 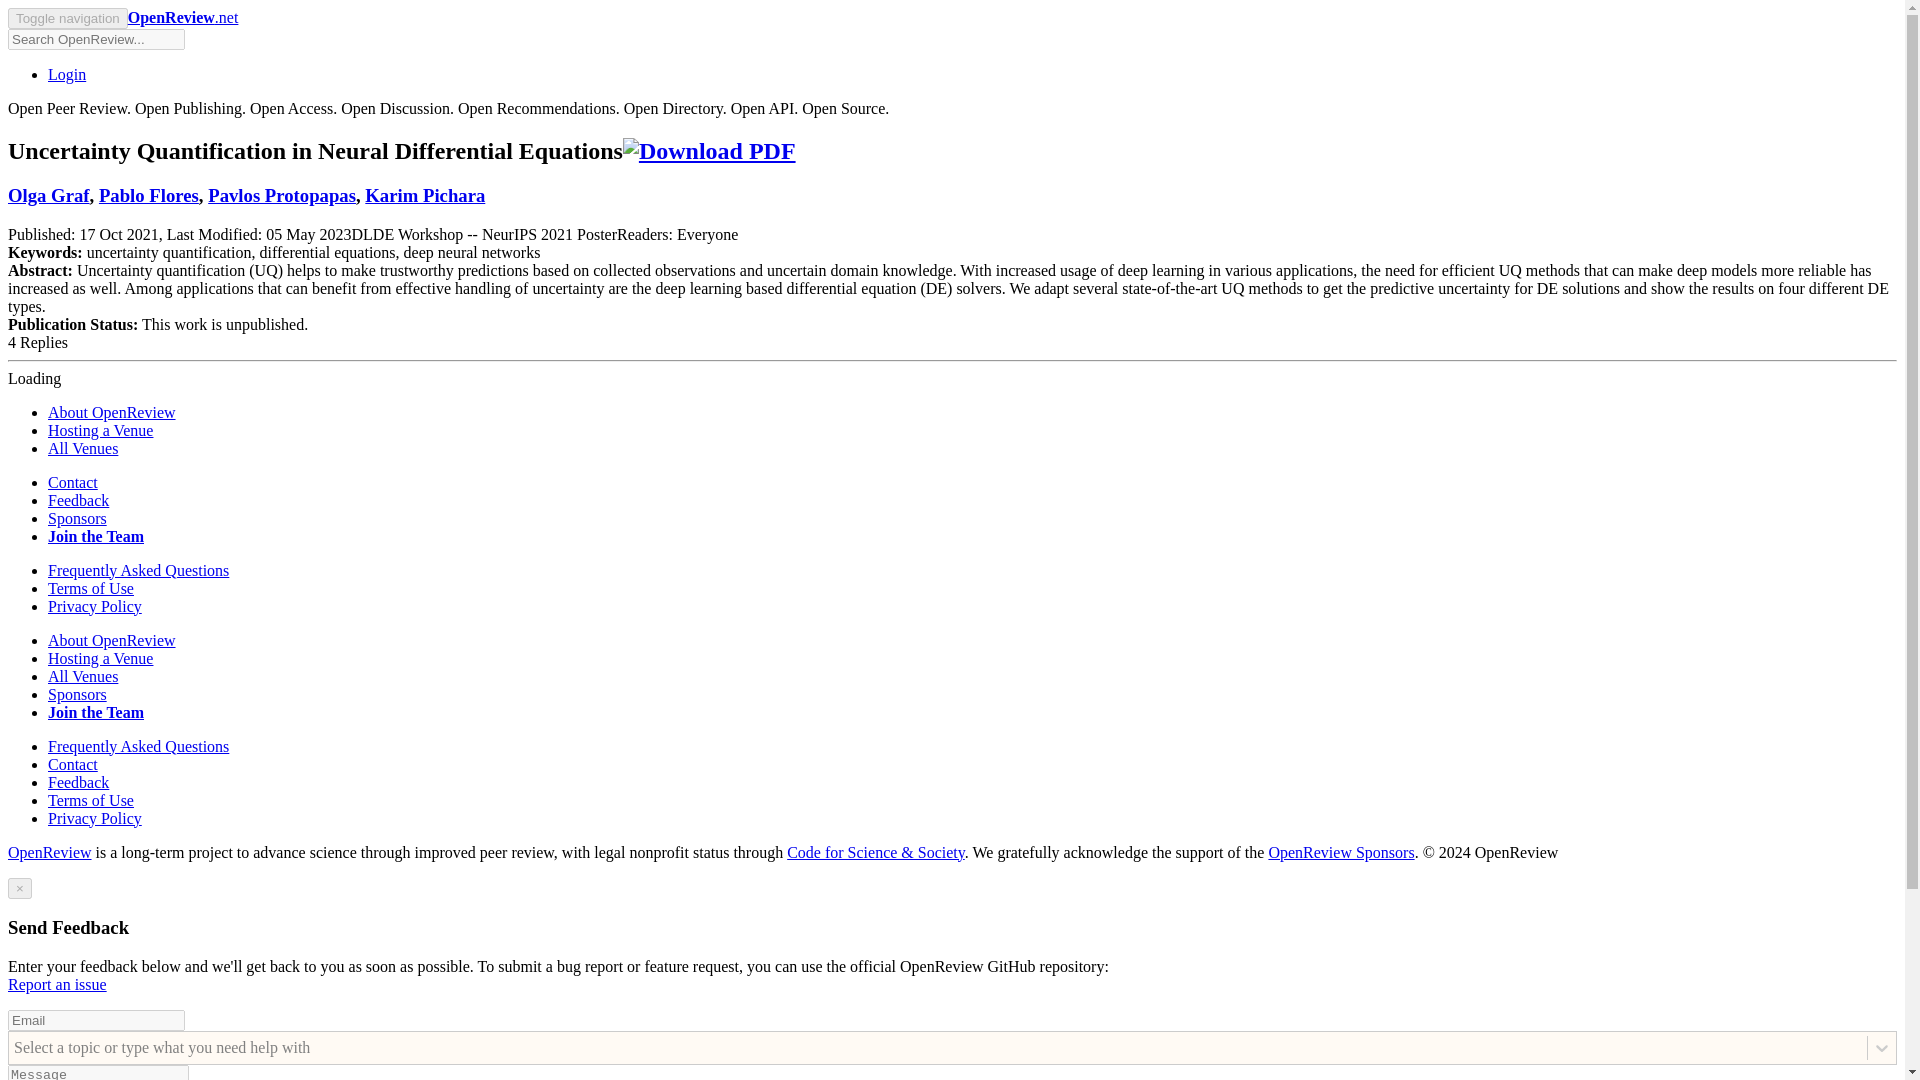 What do you see at coordinates (149, 195) in the screenshot?
I see `Pablo Flores` at bounding box center [149, 195].